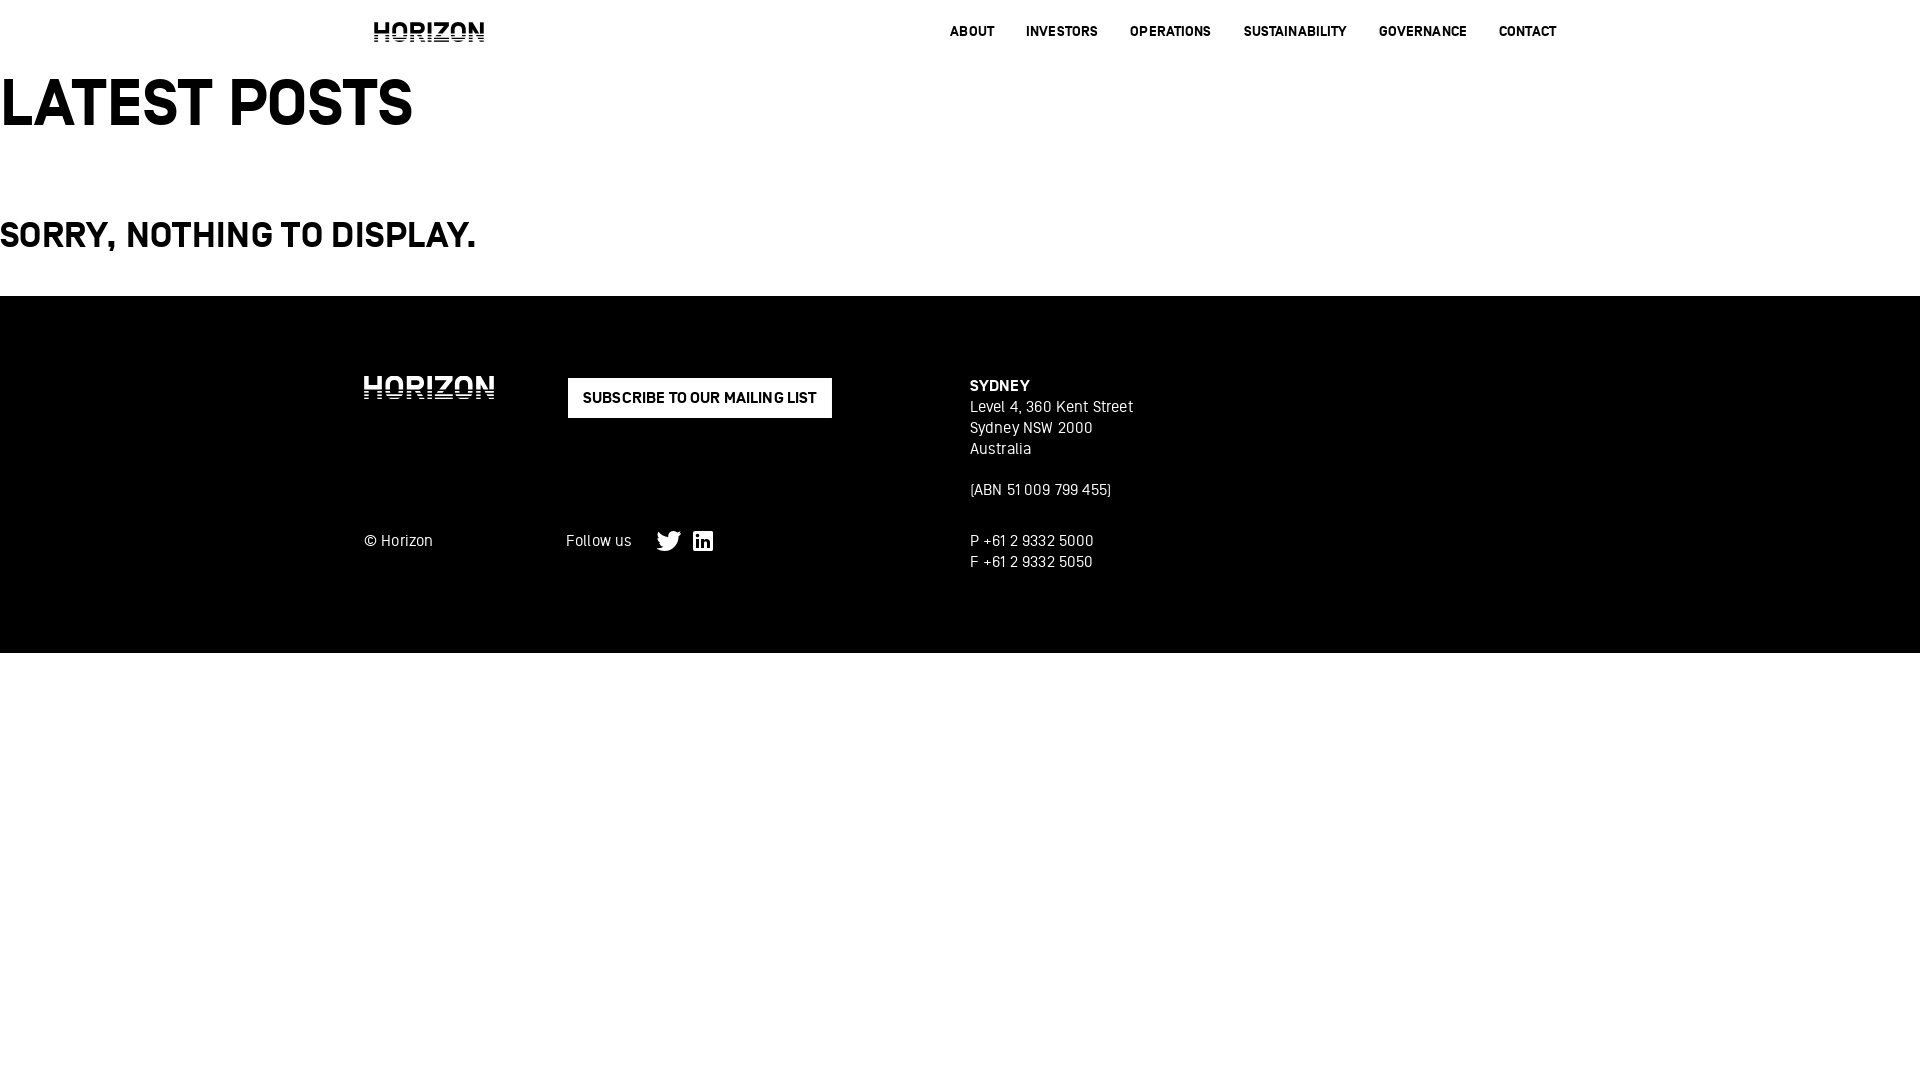  What do you see at coordinates (972, 32) in the screenshot?
I see `ABOUT` at bounding box center [972, 32].